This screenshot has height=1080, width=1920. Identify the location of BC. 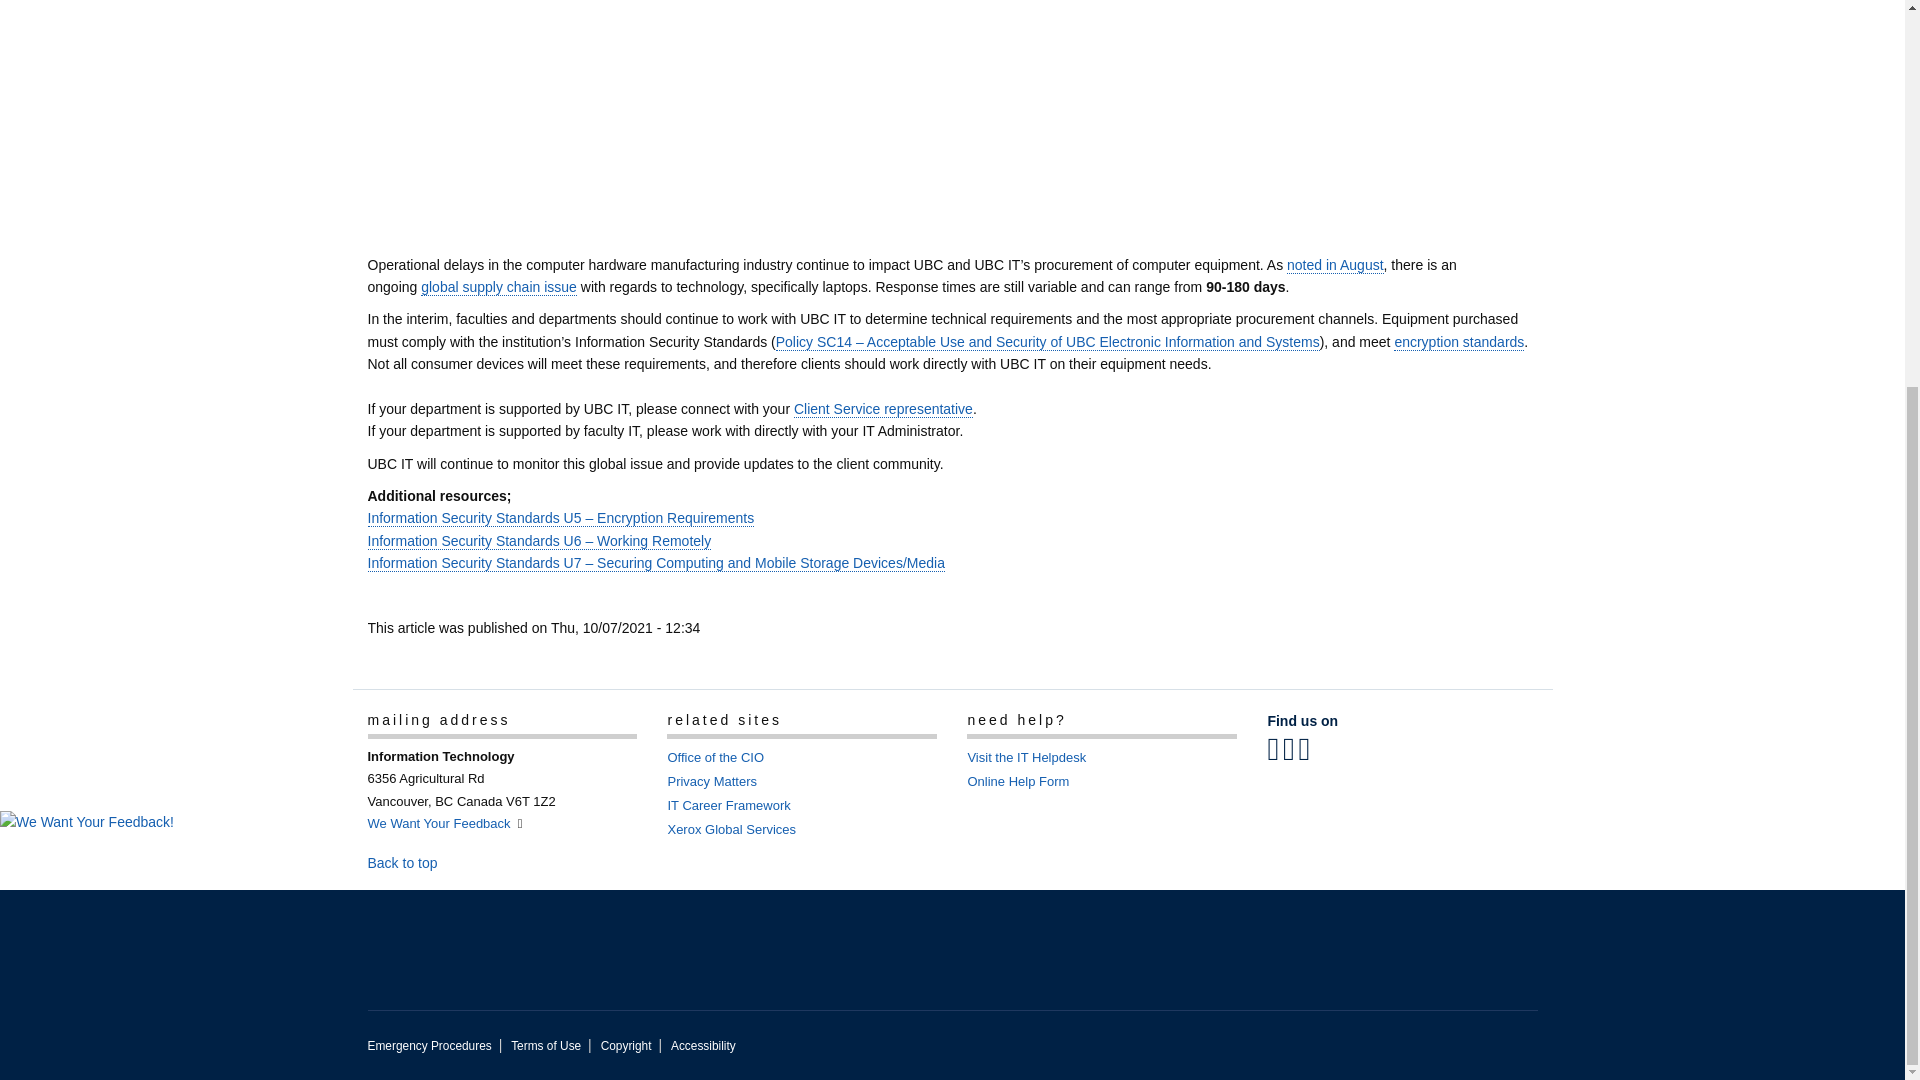
(444, 800).